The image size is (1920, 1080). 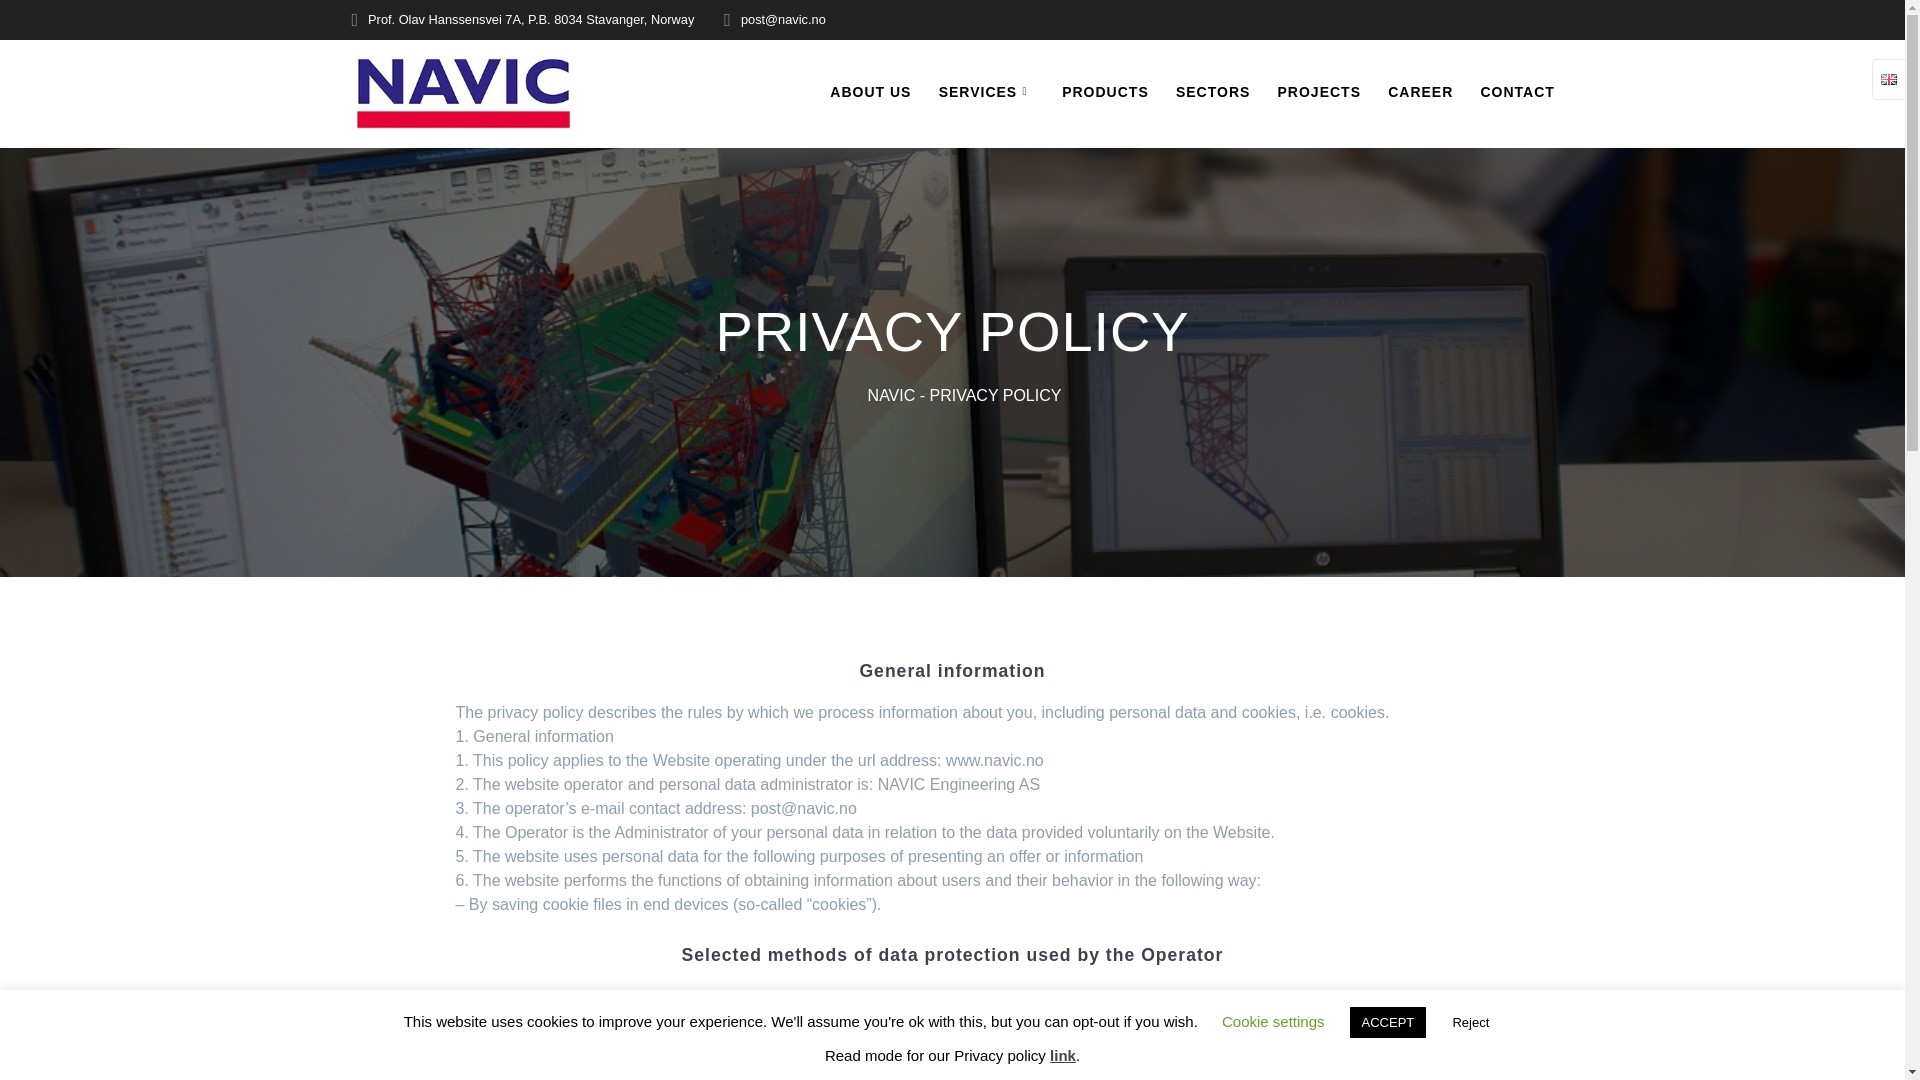 I want to click on Prof. Olav Hanssensvei 7A, P.B. 8034 Stavanger, Norway, so click(x=530, y=19).